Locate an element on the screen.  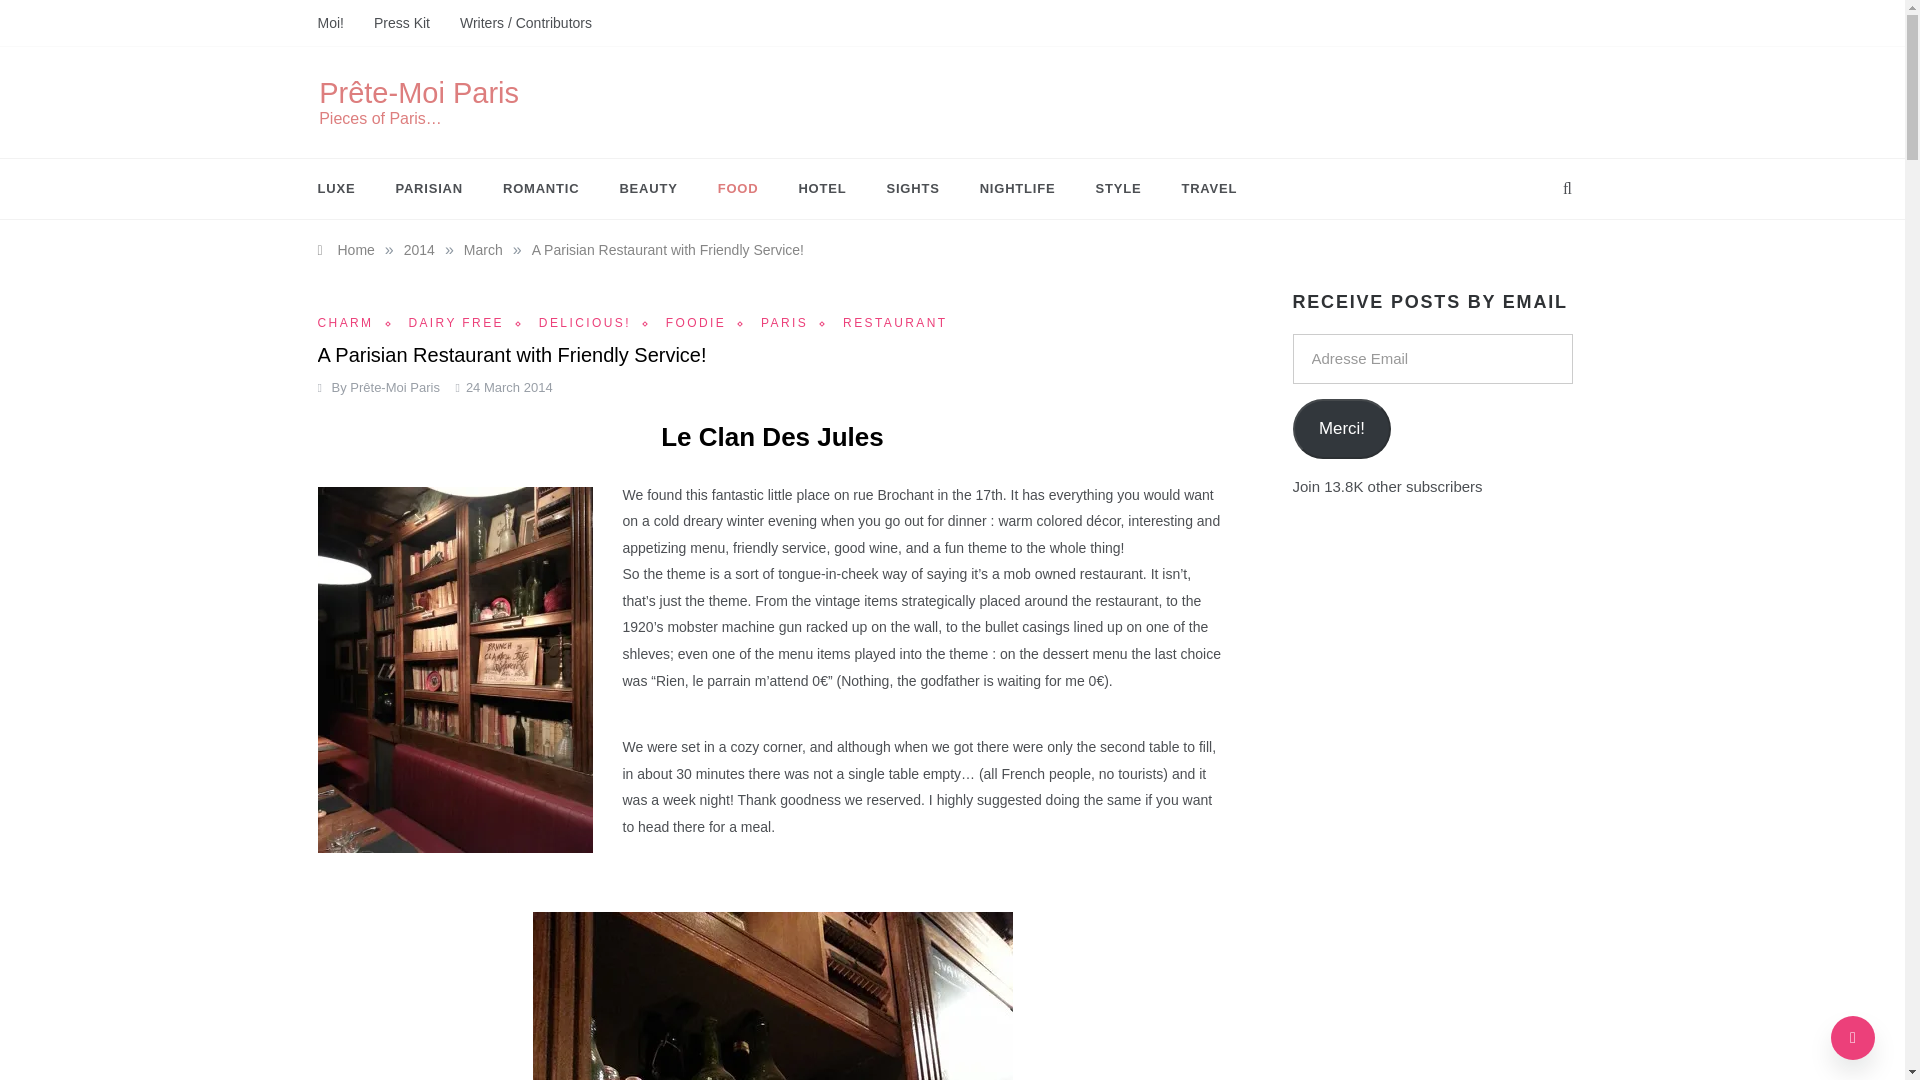
PARIS is located at coordinates (800, 323).